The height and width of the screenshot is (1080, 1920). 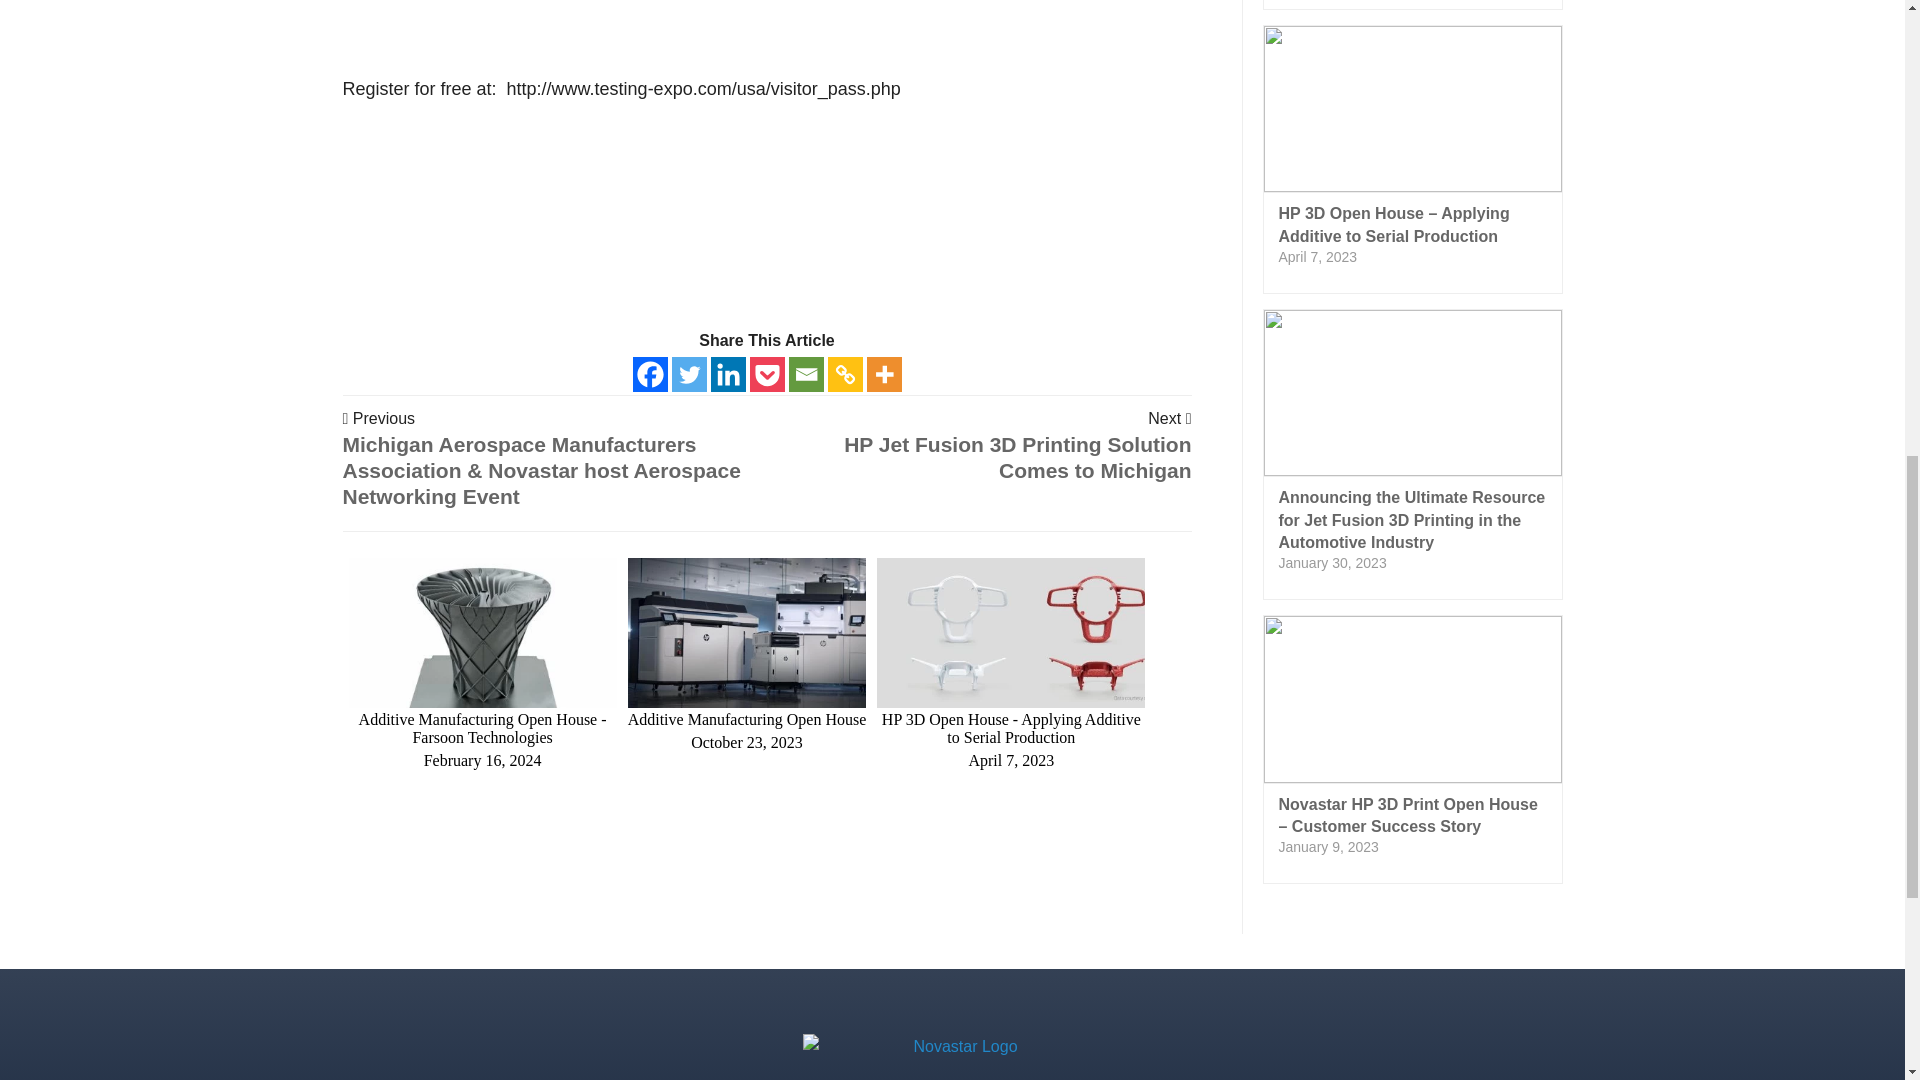 What do you see at coordinates (689, 374) in the screenshot?
I see `Twitter` at bounding box center [689, 374].